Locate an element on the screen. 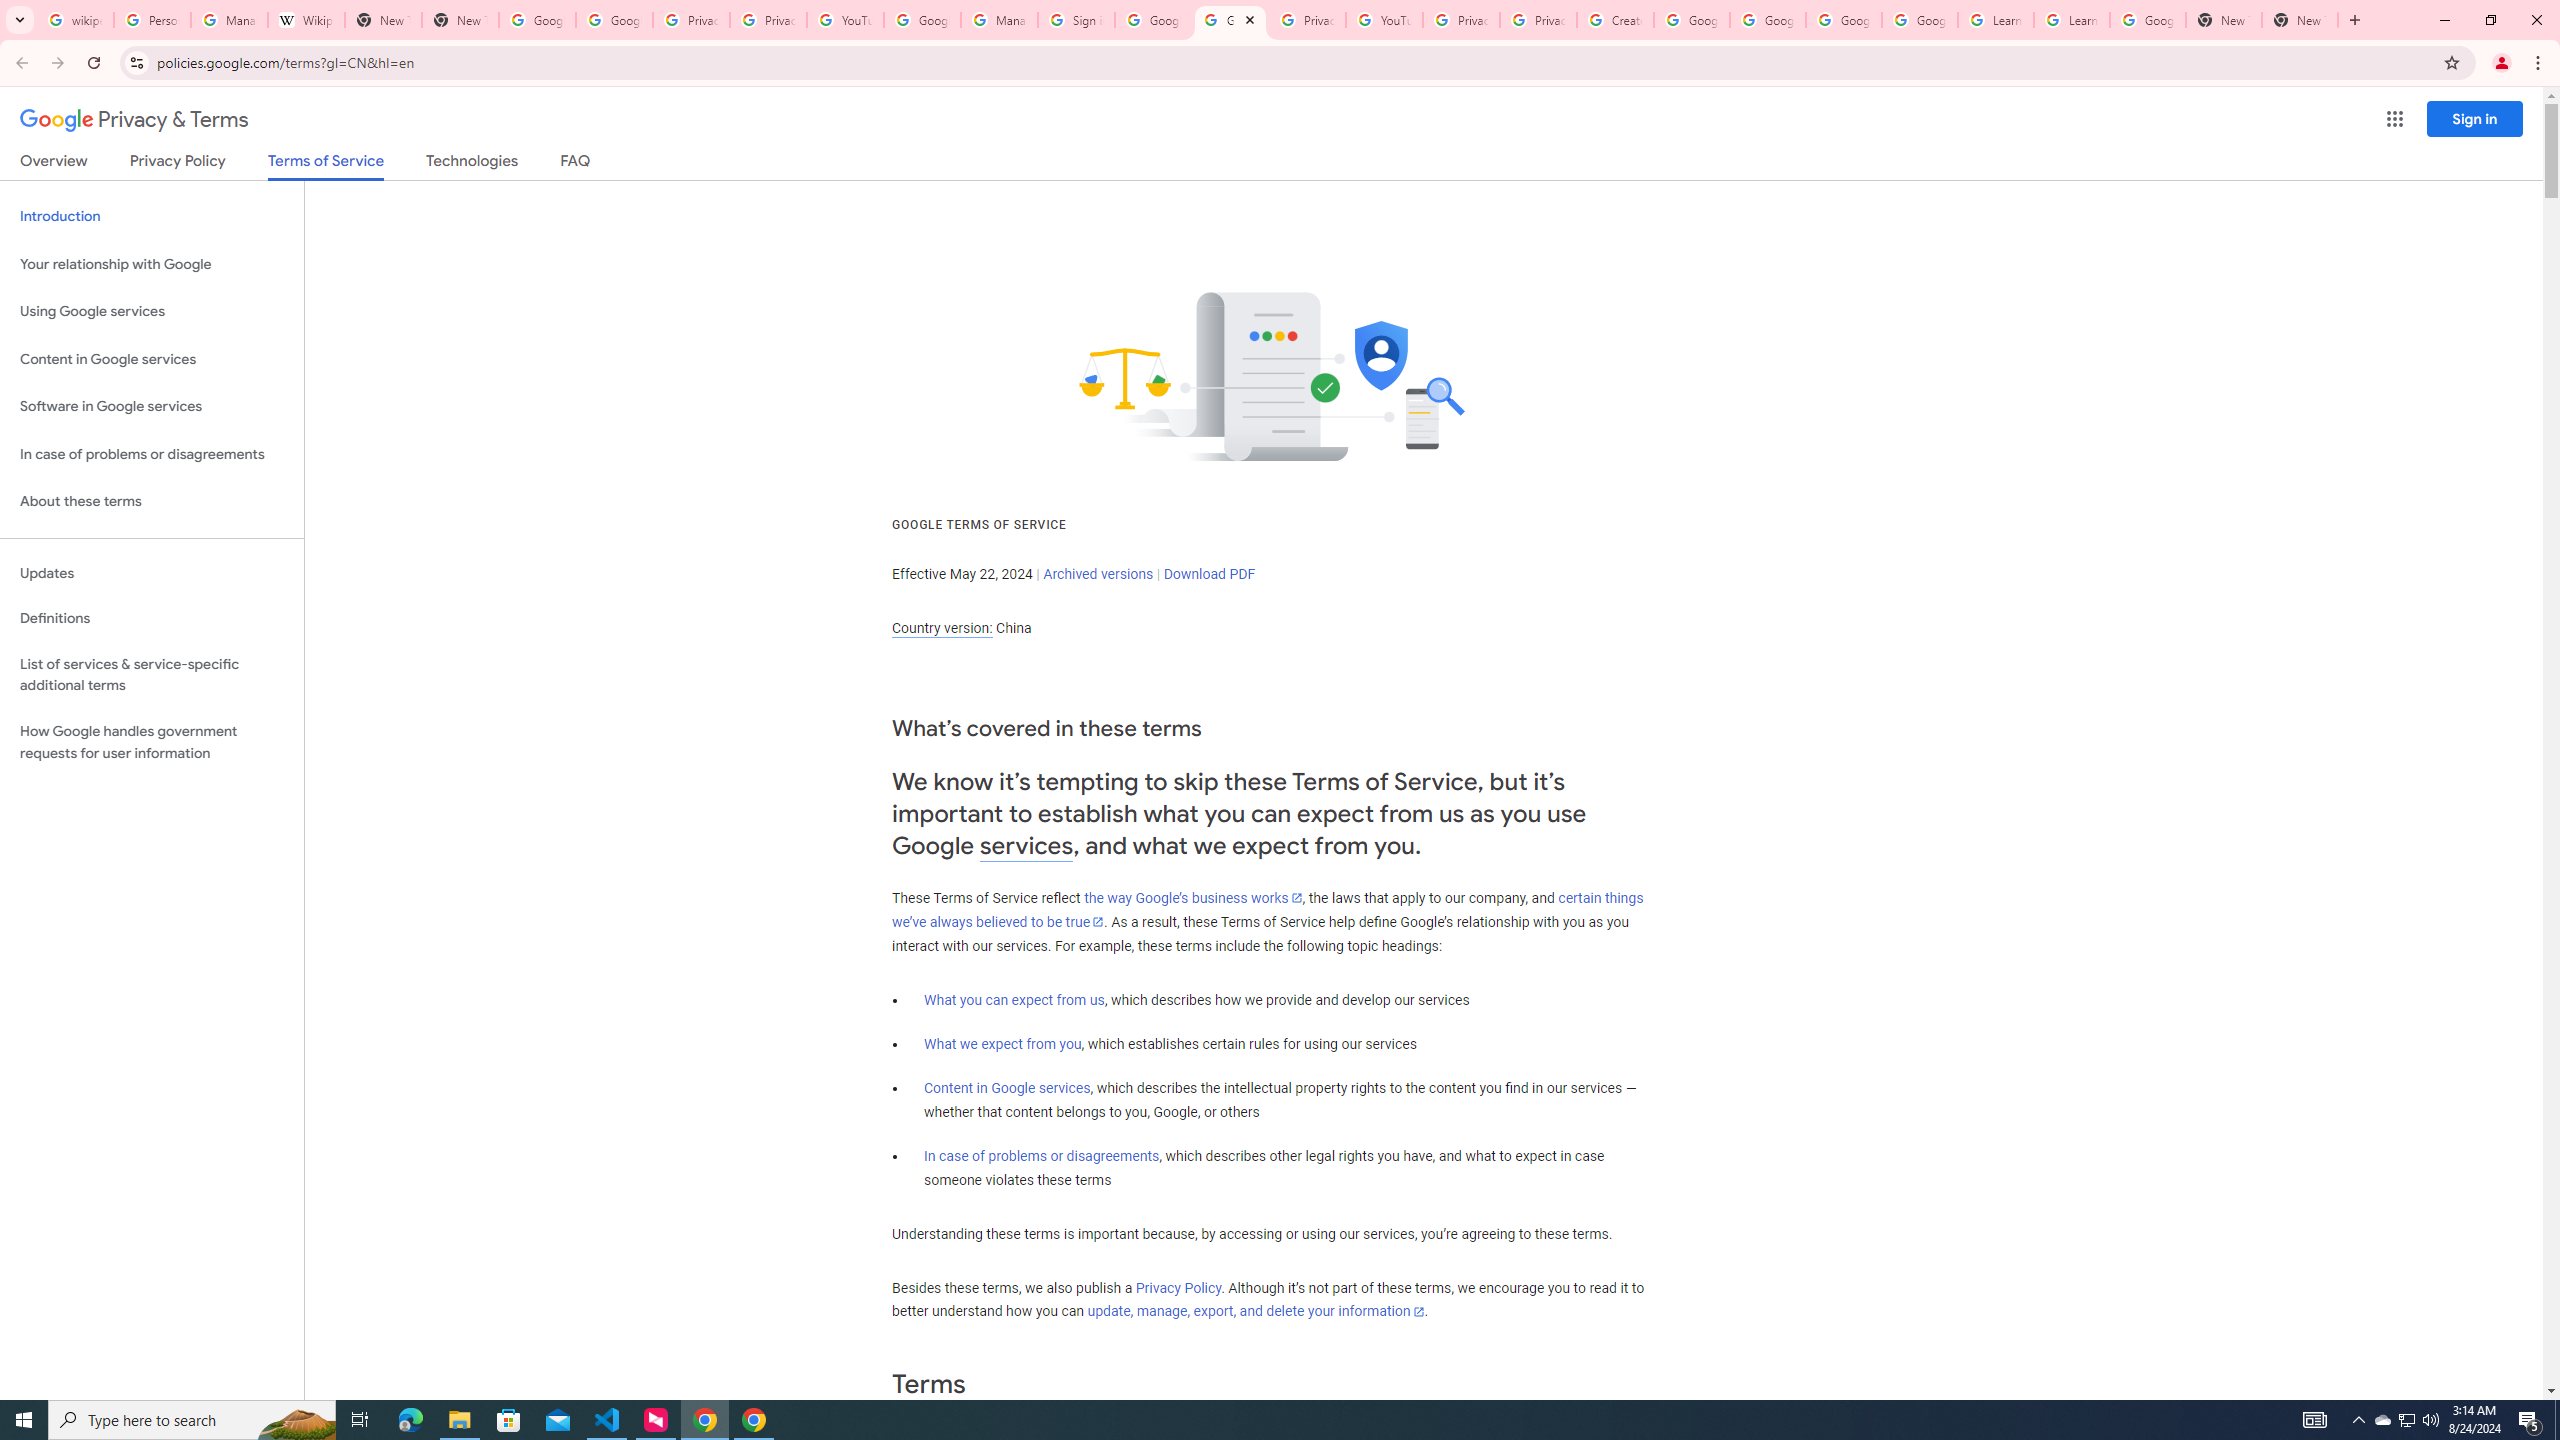 Image resolution: width=2560 pixels, height=1440 pixels. Google Account Help is located at coordinates (1768, 20).